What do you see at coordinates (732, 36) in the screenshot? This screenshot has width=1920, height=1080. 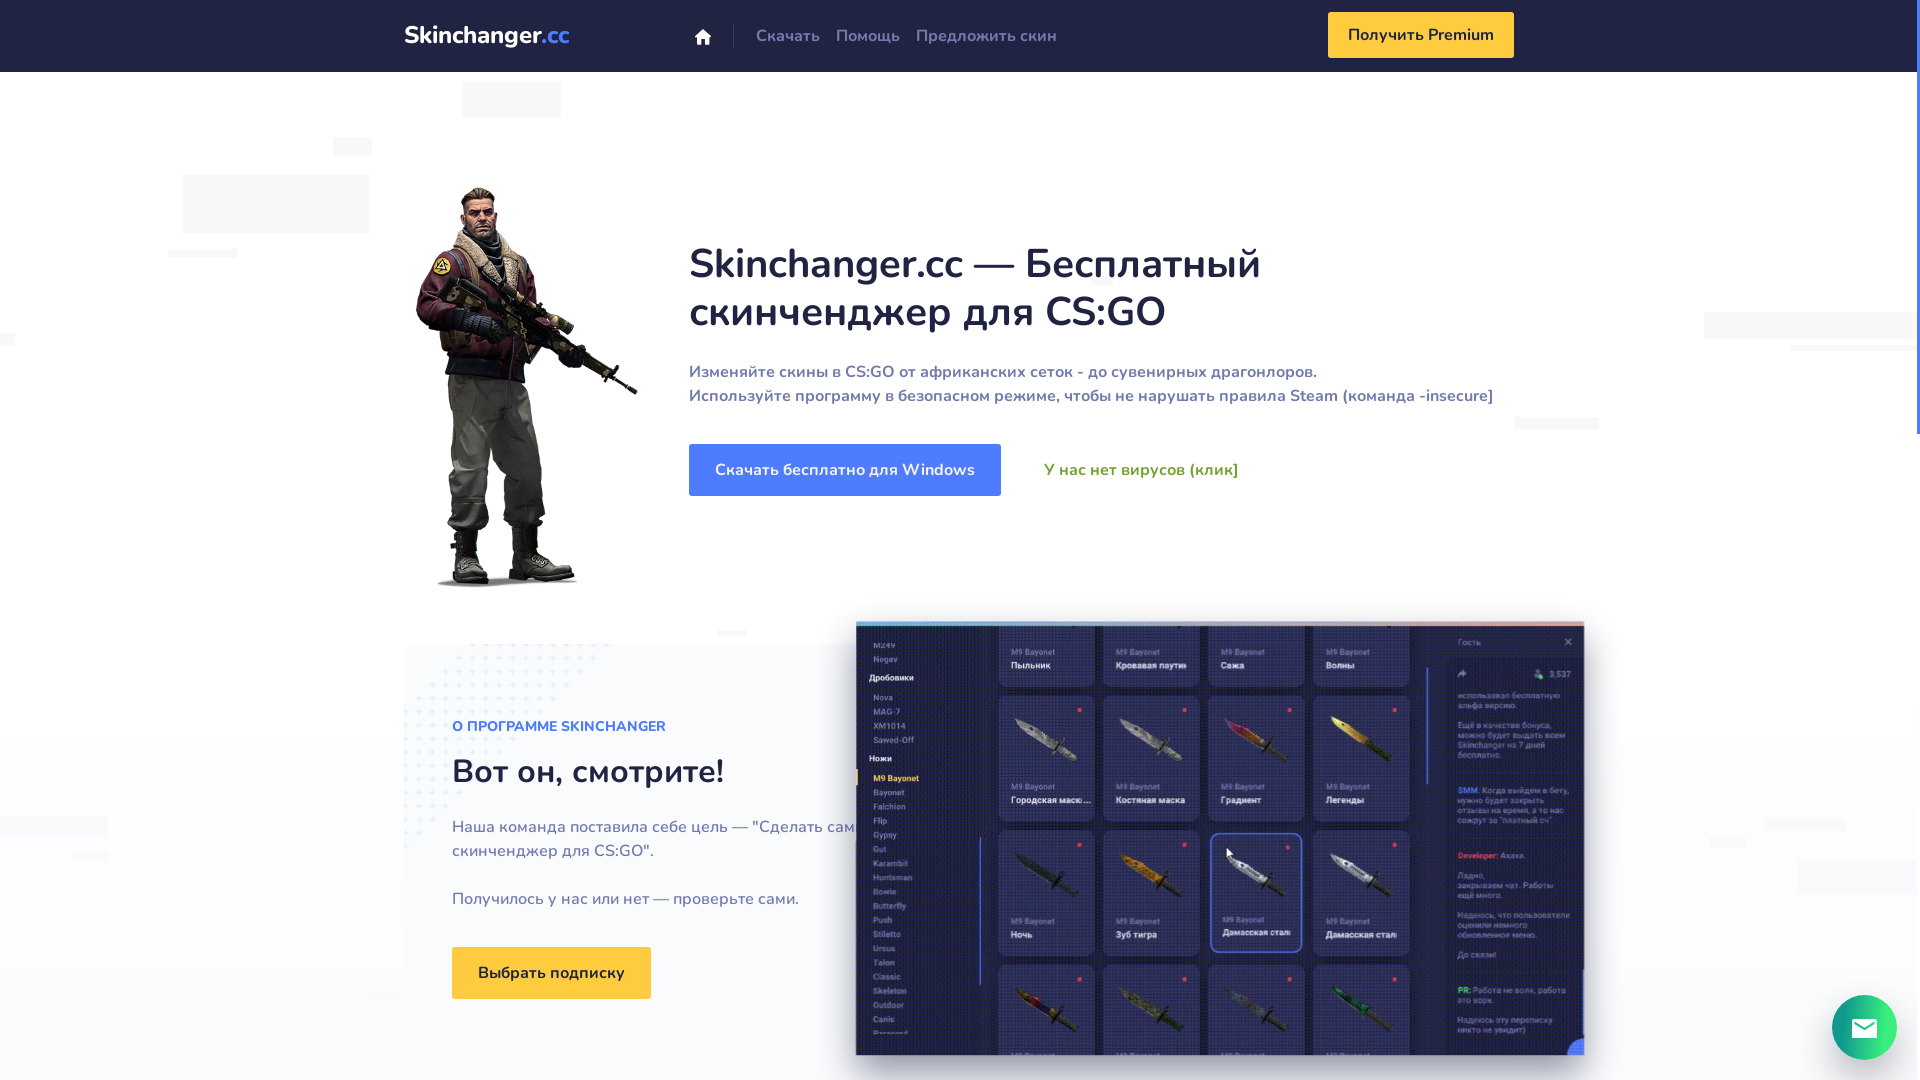 I see `.` at bounding box center [732, 36].